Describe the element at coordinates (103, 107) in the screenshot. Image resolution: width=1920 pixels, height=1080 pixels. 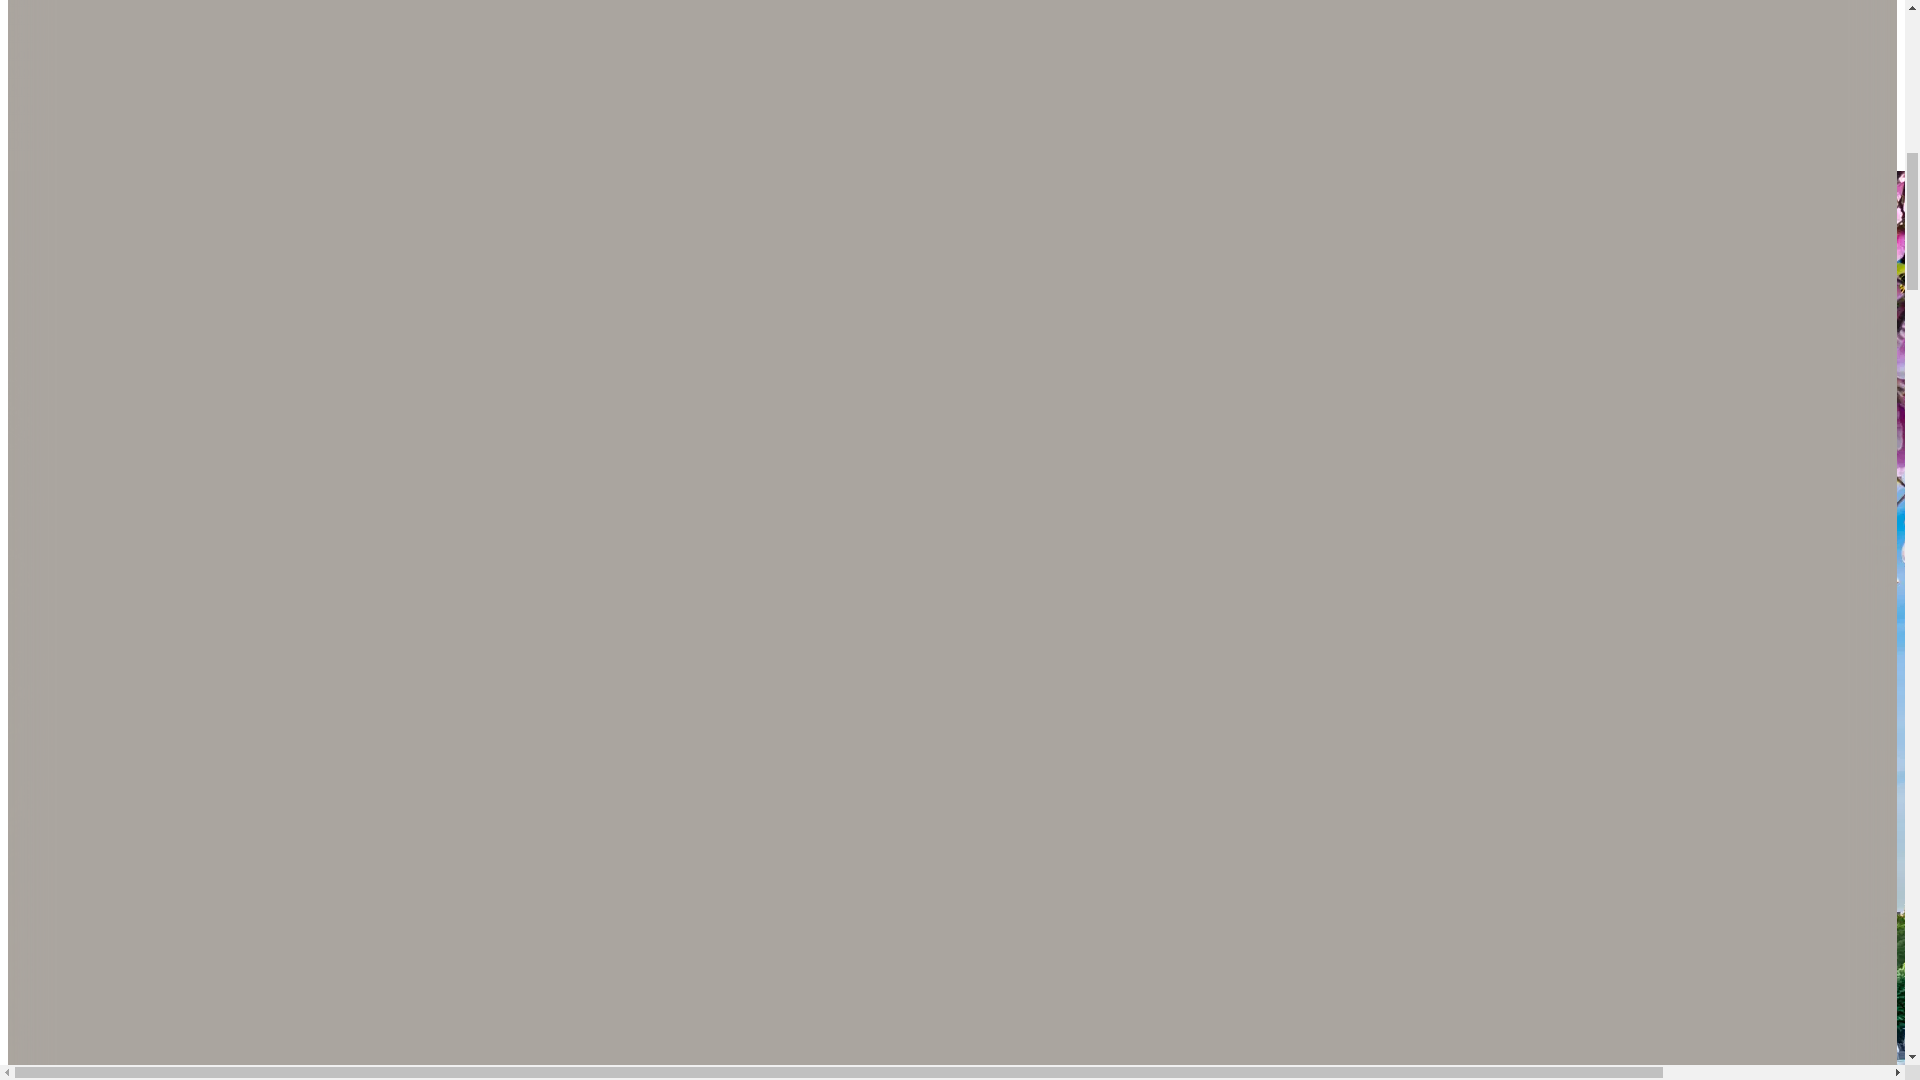
I see `Louvre Museum Paris Tickets` at that location.